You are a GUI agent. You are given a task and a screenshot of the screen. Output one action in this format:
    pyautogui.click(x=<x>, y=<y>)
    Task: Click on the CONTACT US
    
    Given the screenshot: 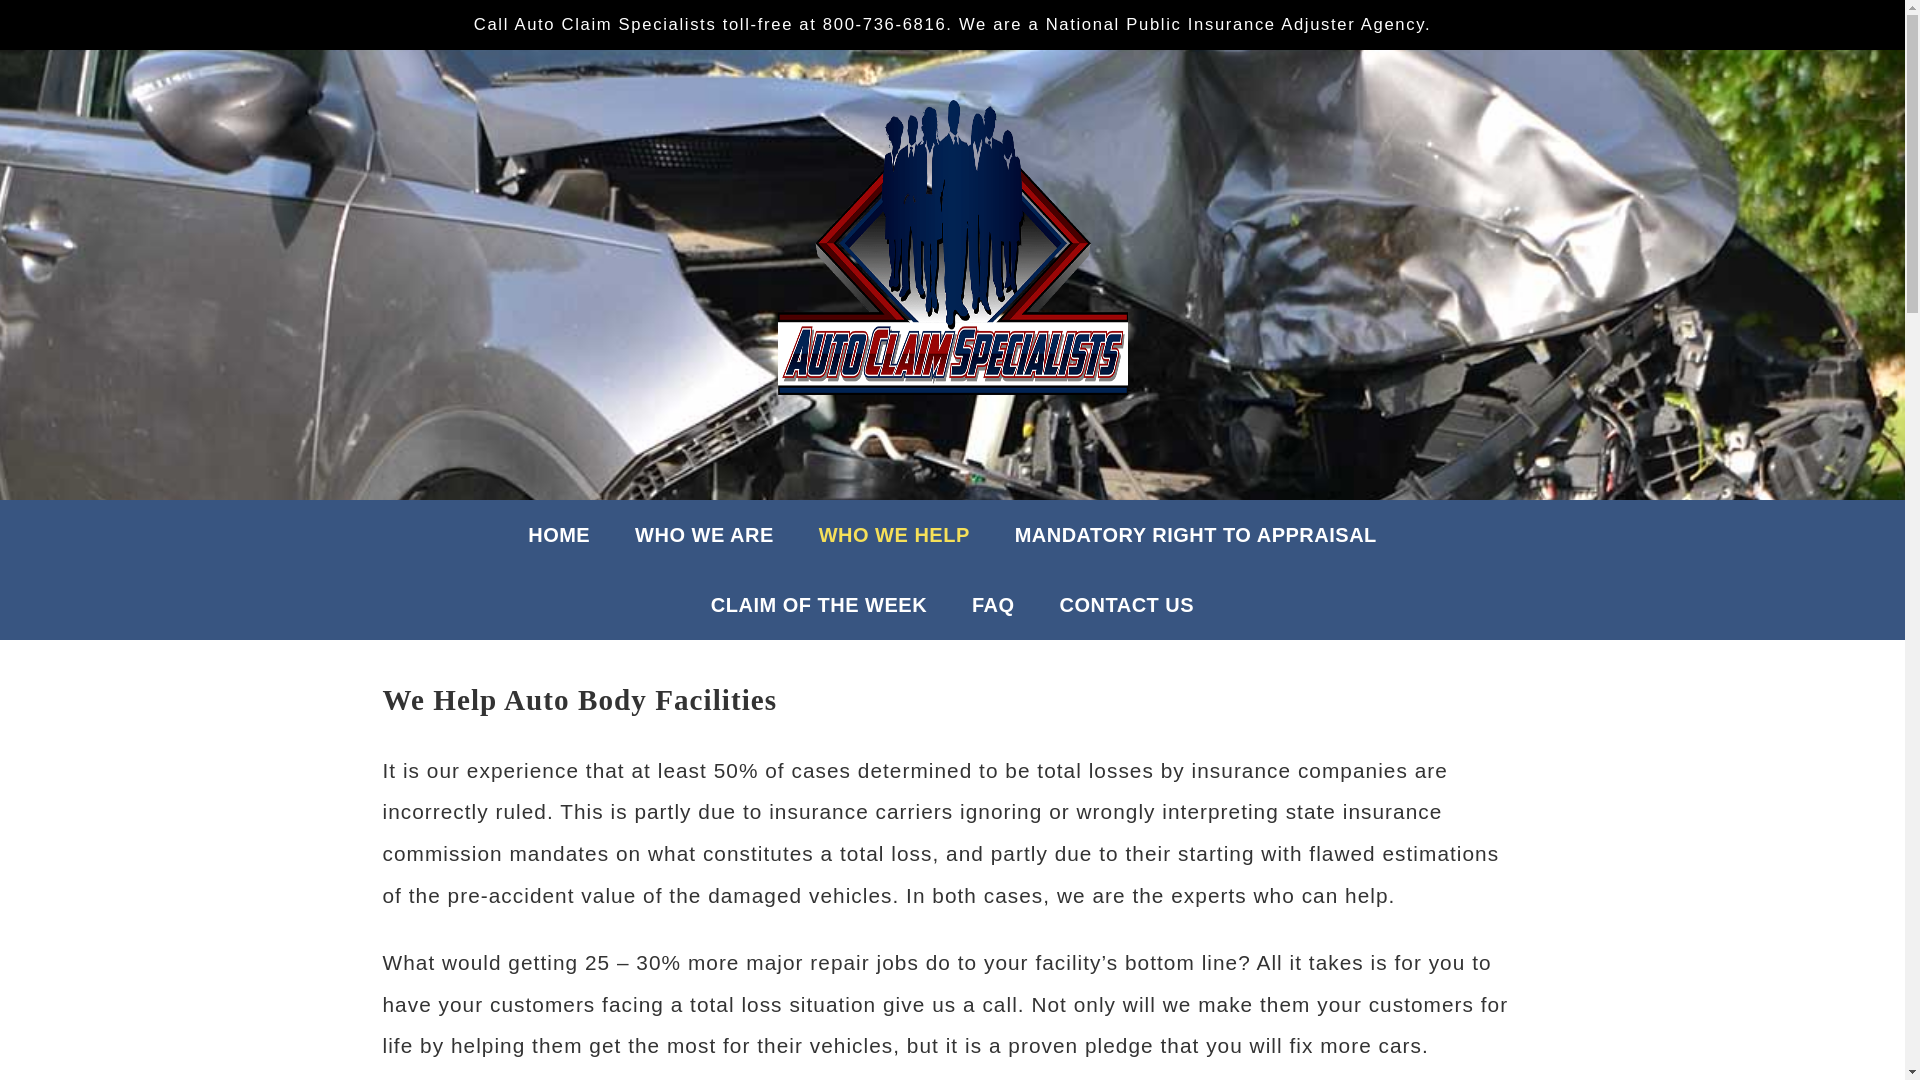 What is the action you would take?
    pyautogui.click(x=1128, y=605)
    